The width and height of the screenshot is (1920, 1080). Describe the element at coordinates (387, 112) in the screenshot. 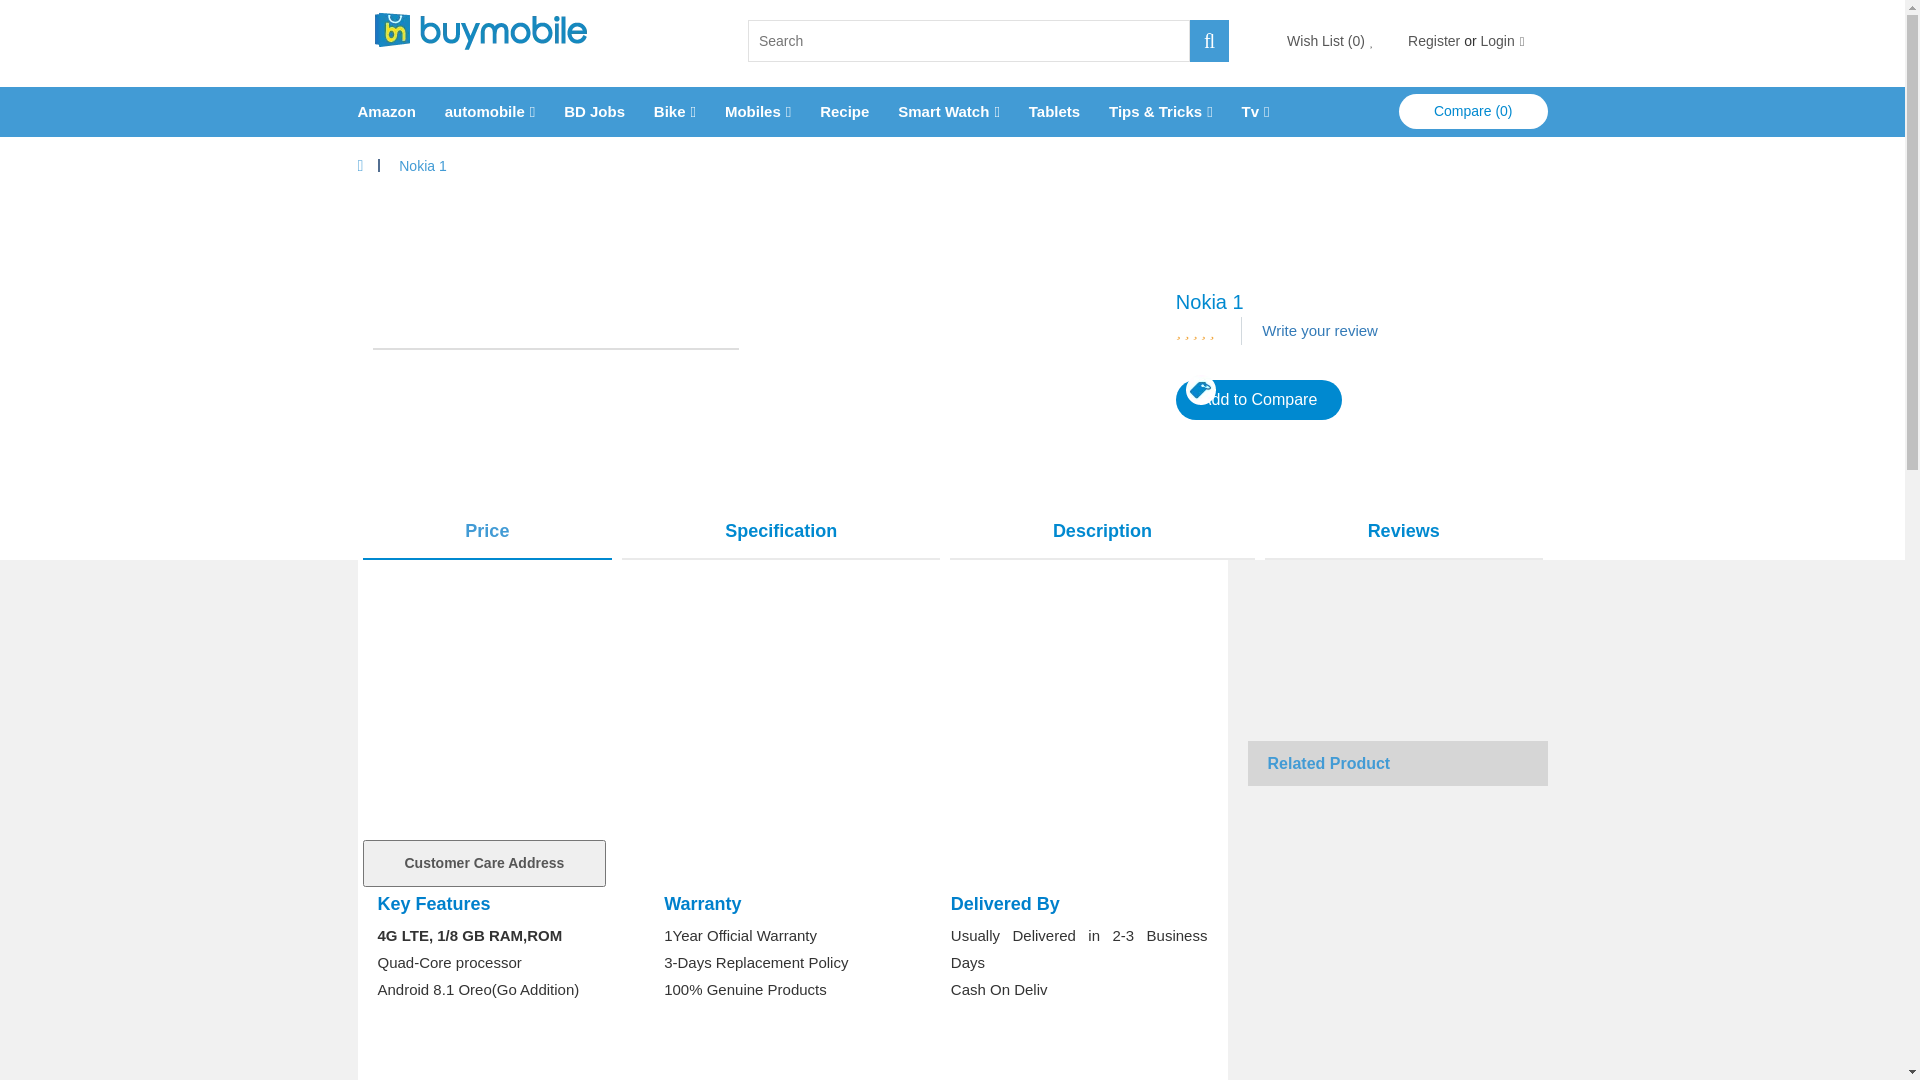

I see `Amazon` at that location.